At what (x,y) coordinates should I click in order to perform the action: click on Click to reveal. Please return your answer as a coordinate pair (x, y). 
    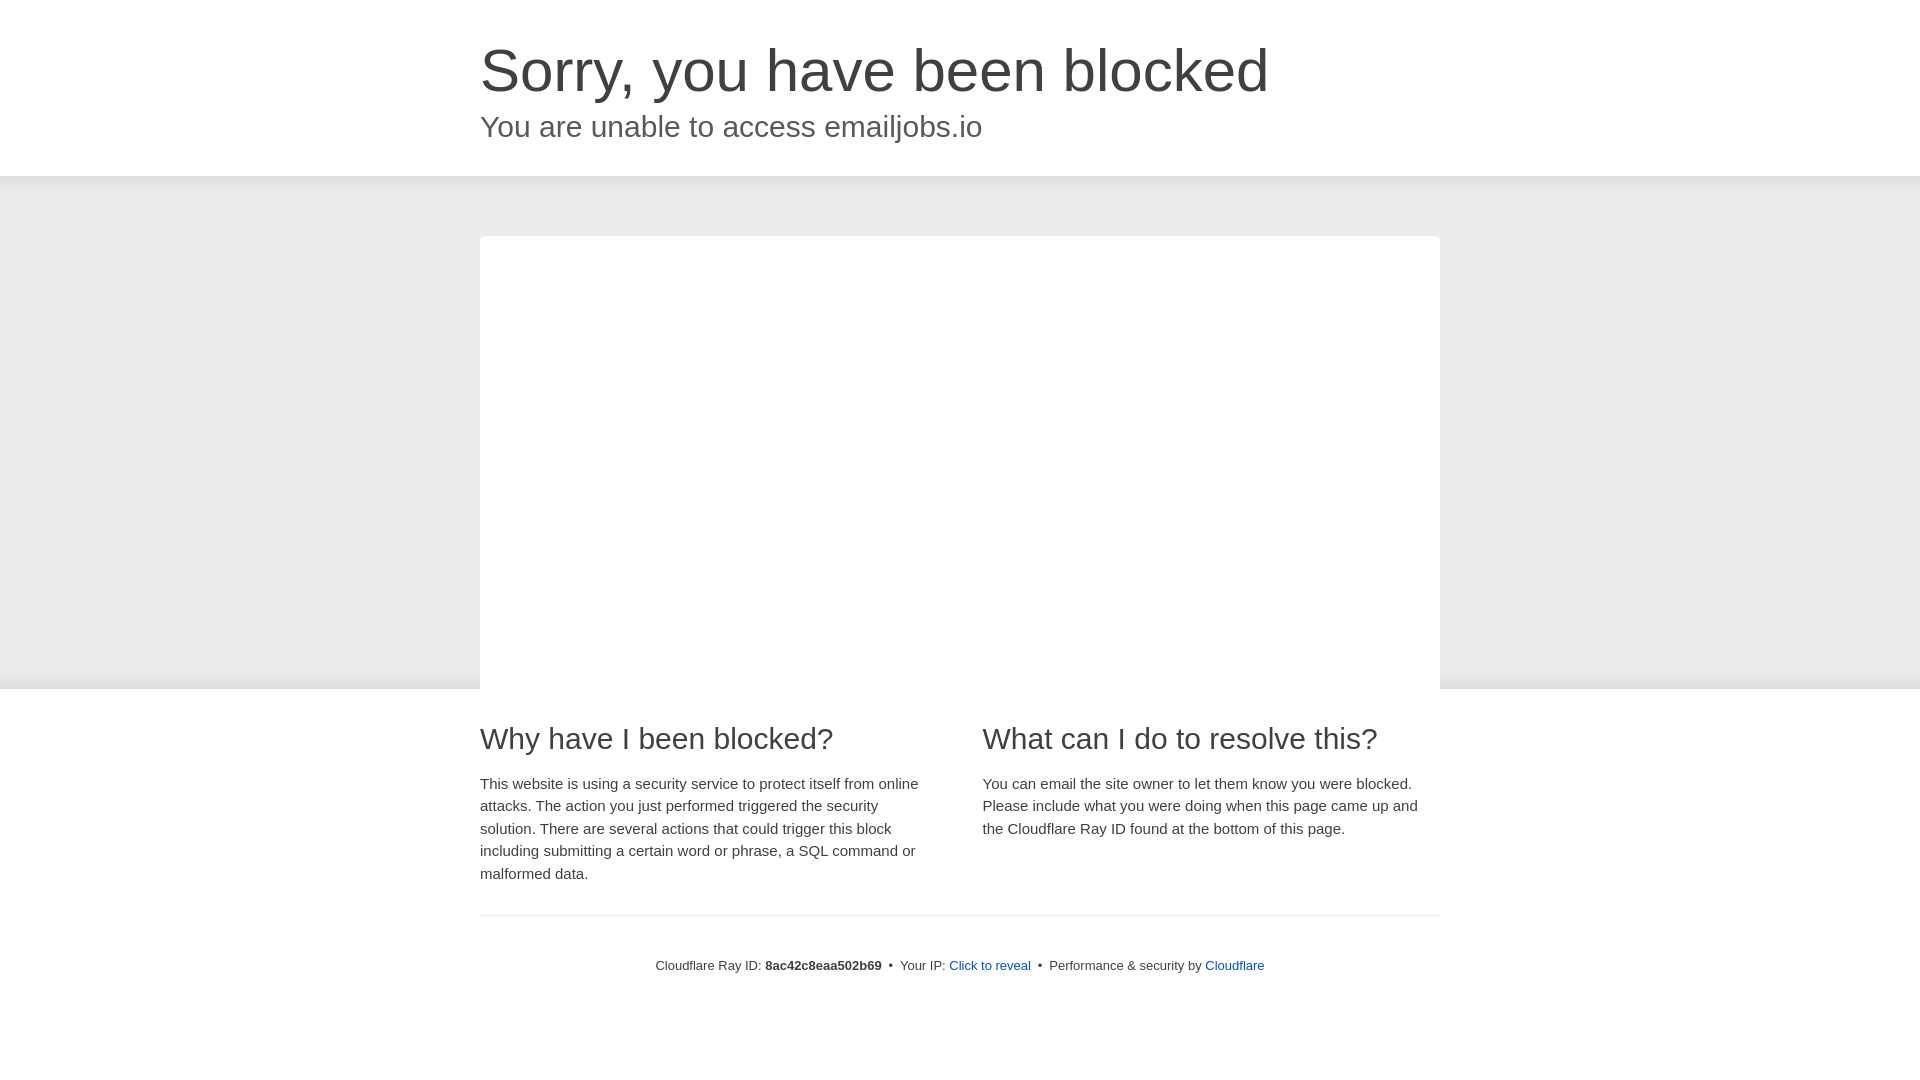
    Looking at the image, I should click on (990, 966).